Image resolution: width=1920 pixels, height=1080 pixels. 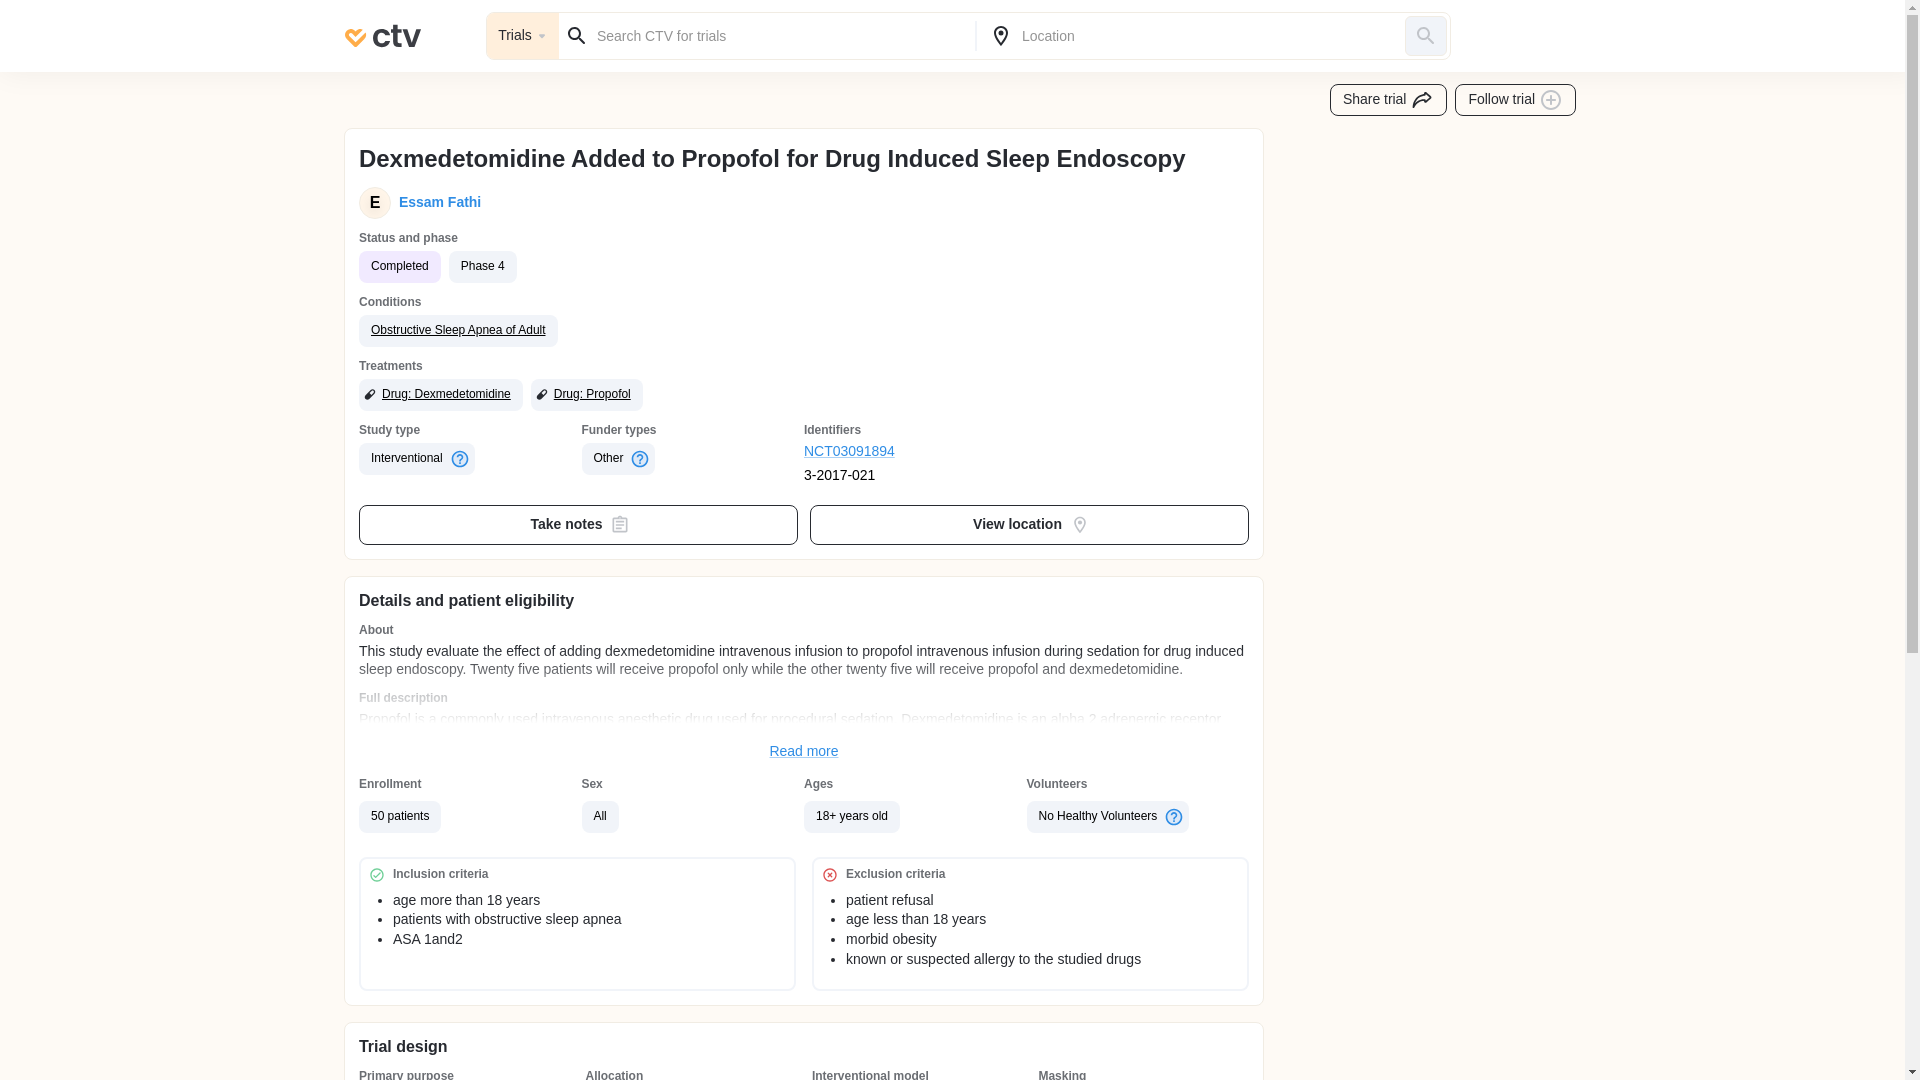 What do you see at coordinates (1388, 100) in the screenshot?
I see `Share trial` at bounding box center [1388, 100].